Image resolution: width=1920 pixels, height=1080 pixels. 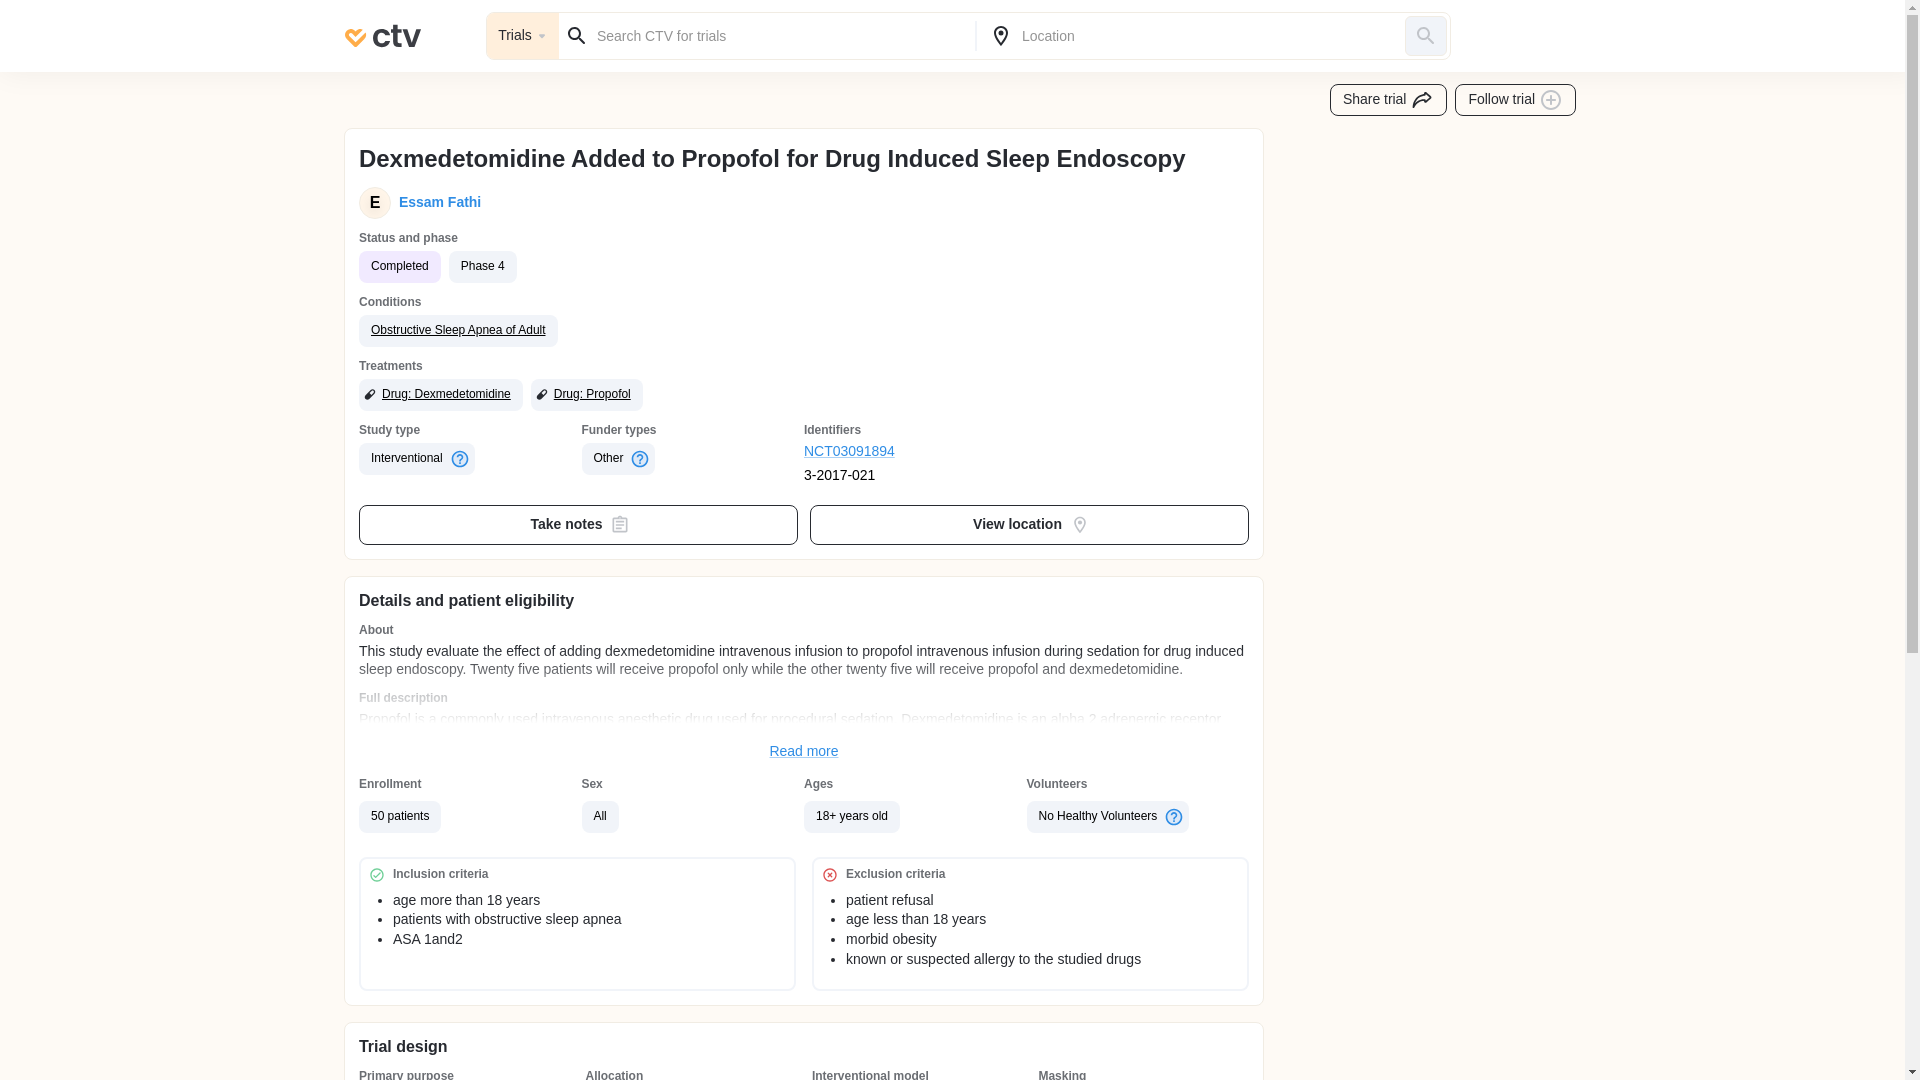 What do you see at coordinates (1388, 100) in the screenshot?
I see `Share trial` at bounding box center [1388, 100].